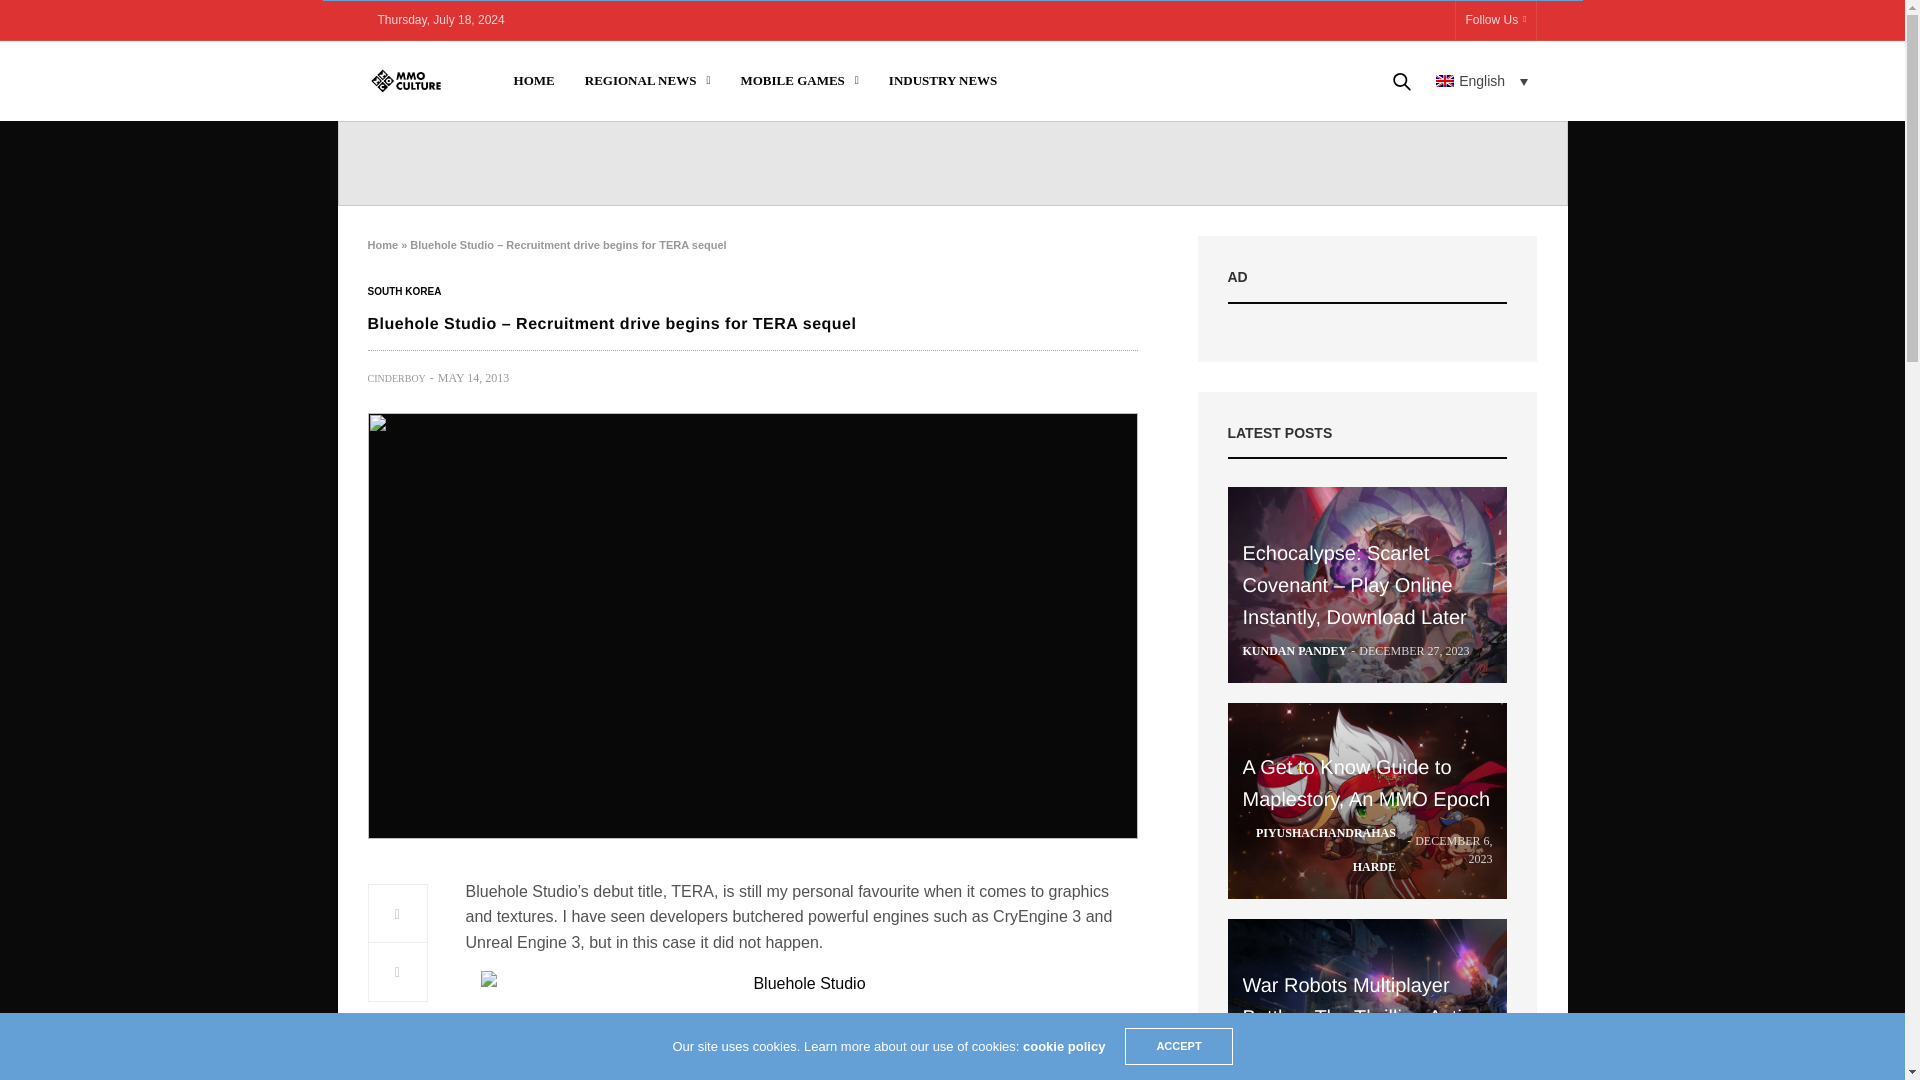  I want to click on Search, so click(1373, 148).